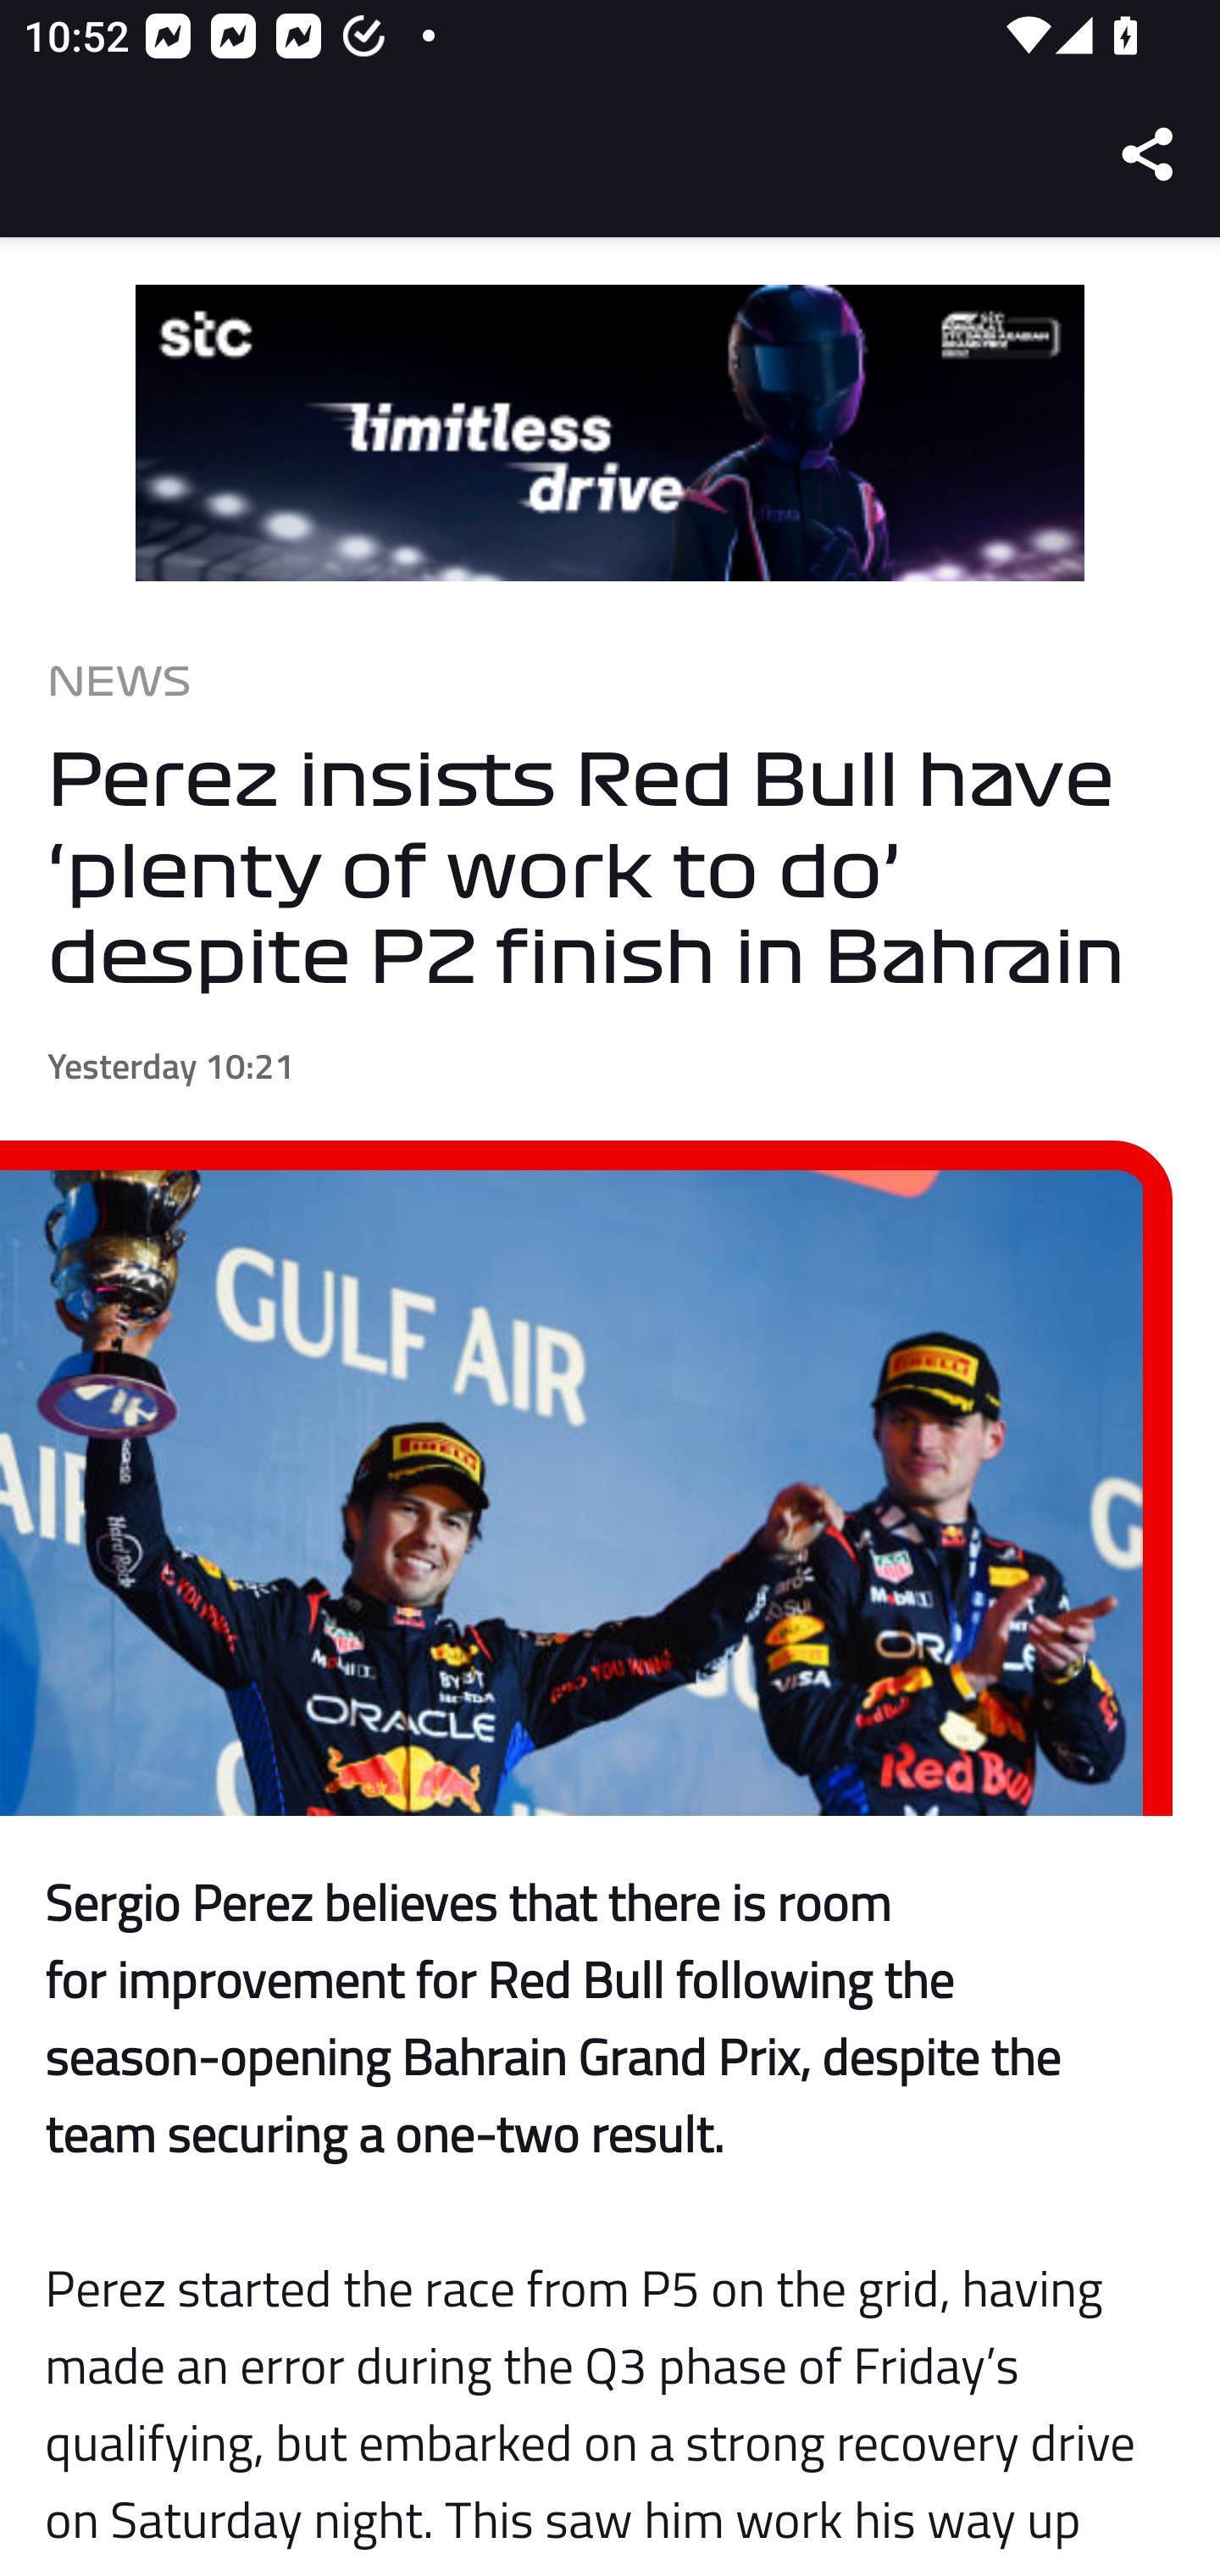  What do you see at coordinates (610, 434) in the screenshot?
I see `who-we-are` at bounding box center [610, 434].